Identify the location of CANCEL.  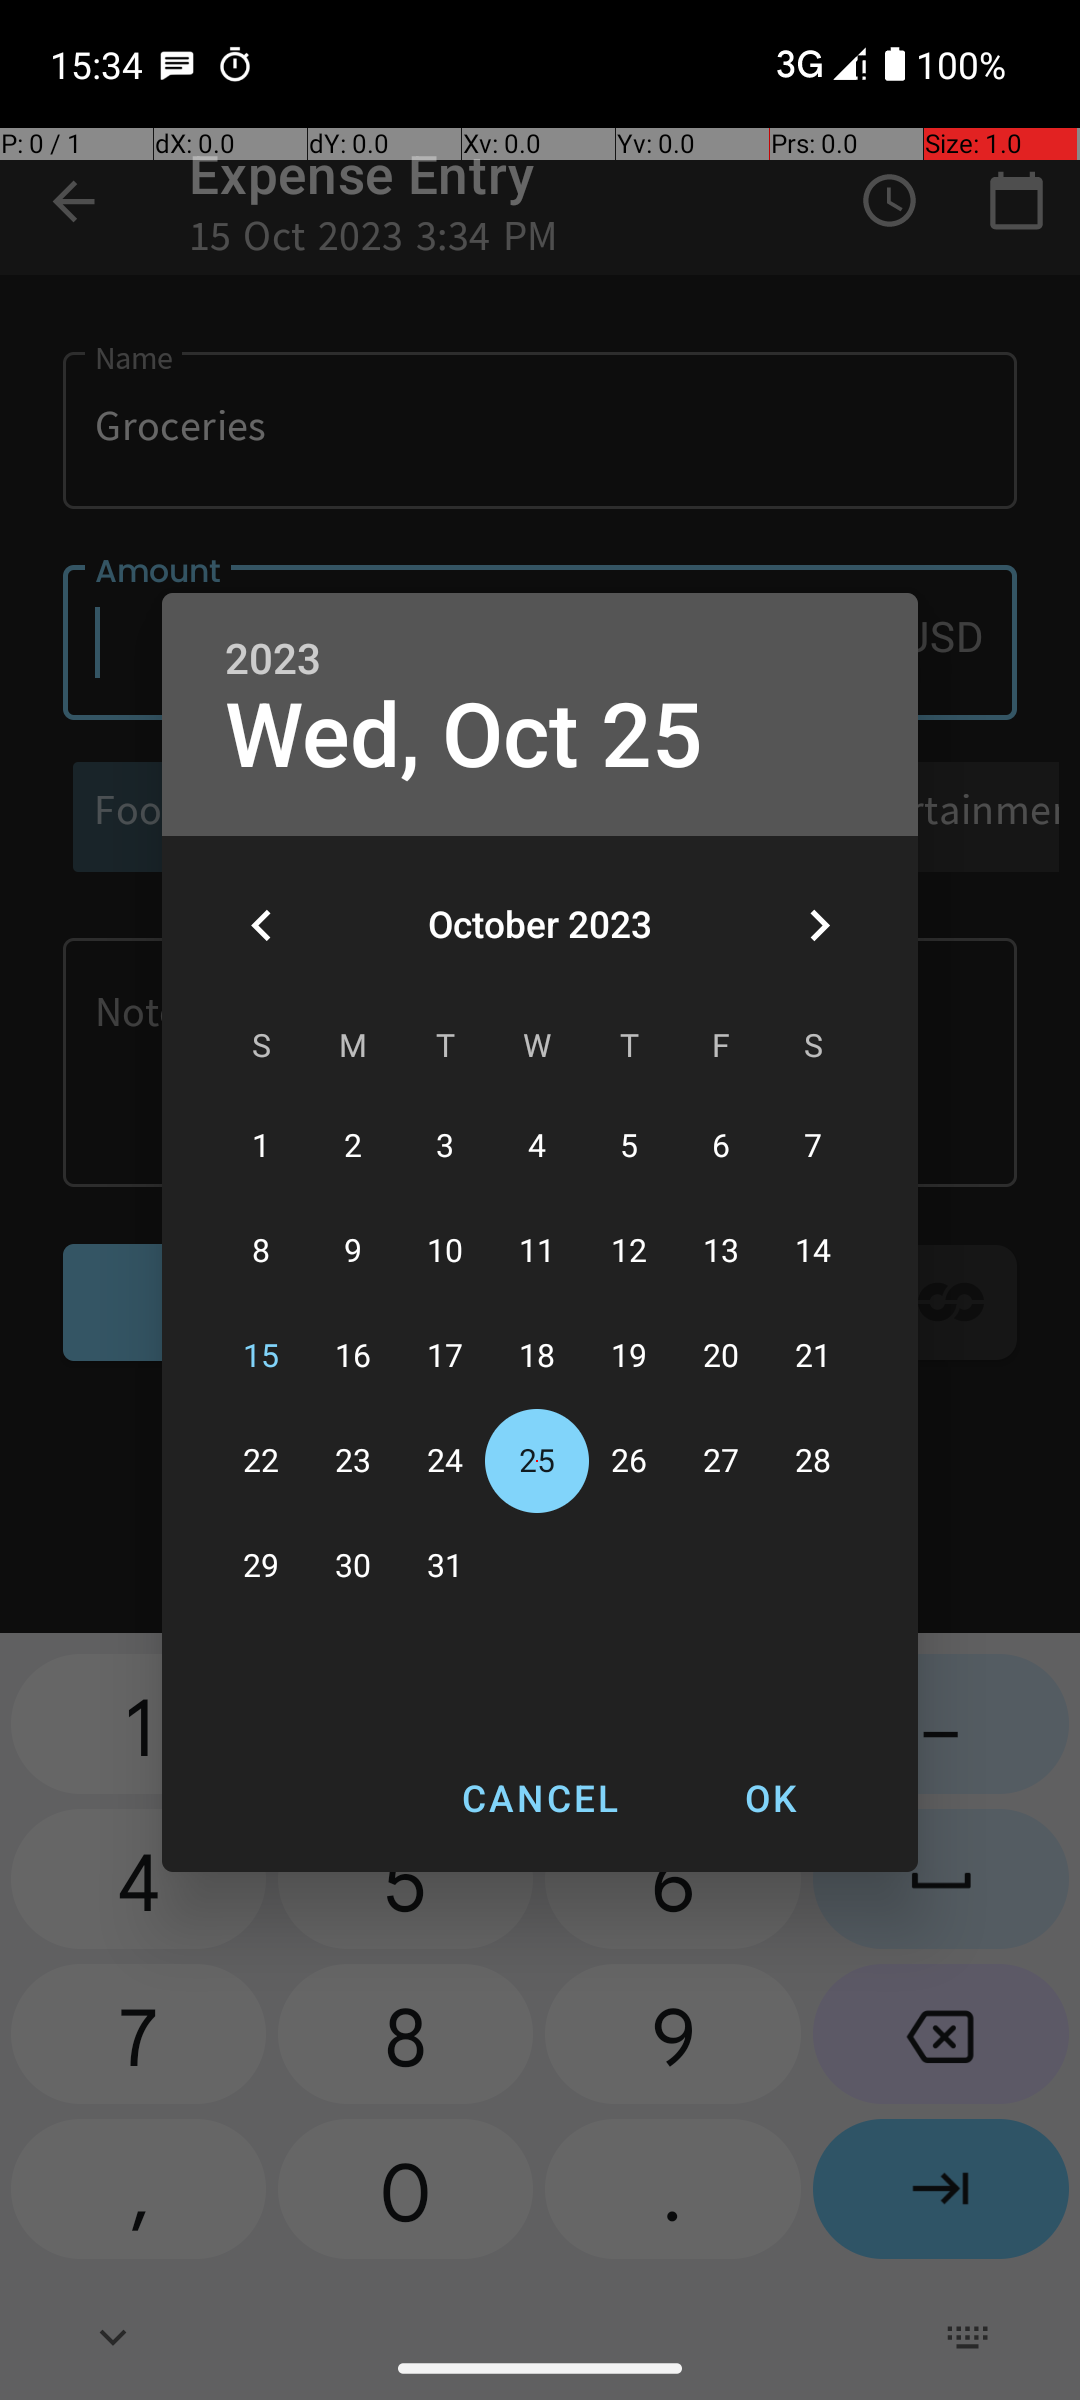
(540, 1798).